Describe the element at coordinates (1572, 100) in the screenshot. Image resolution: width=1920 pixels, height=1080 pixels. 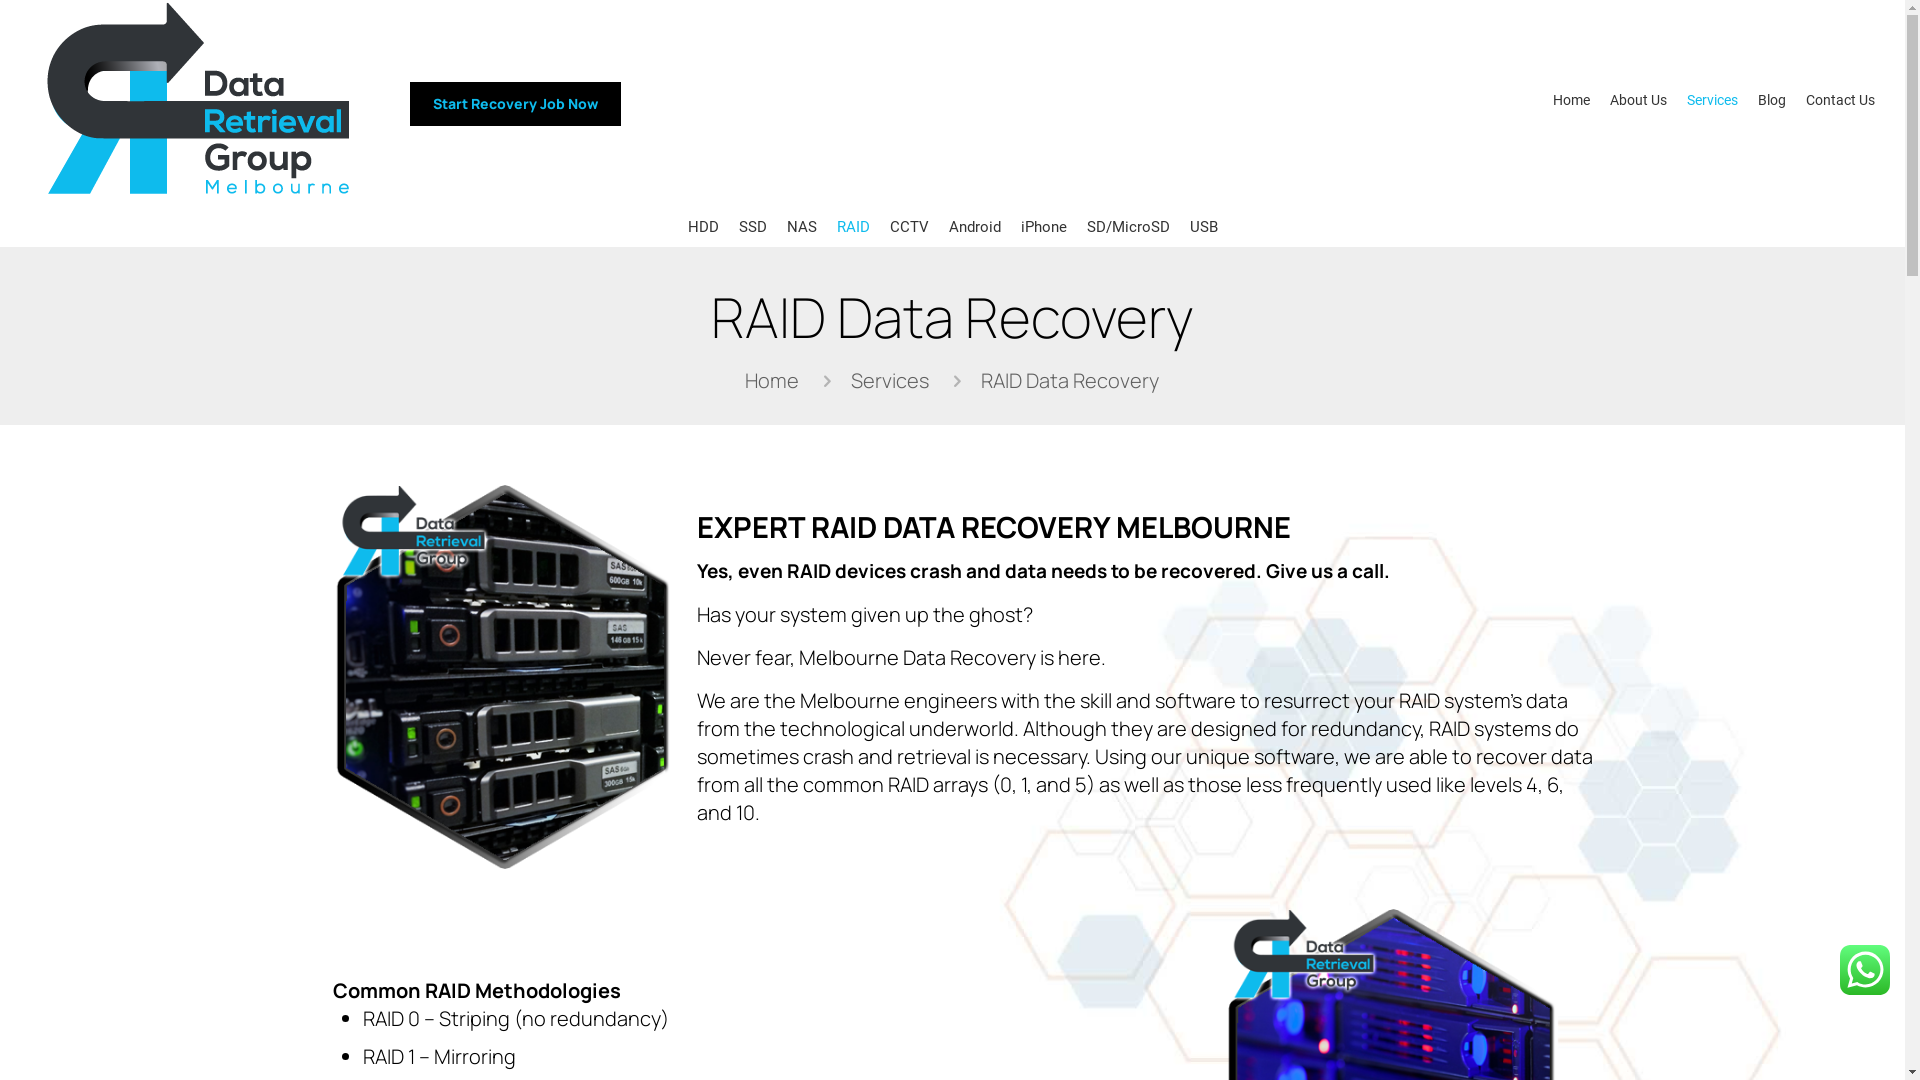
I see `Home` at that location.